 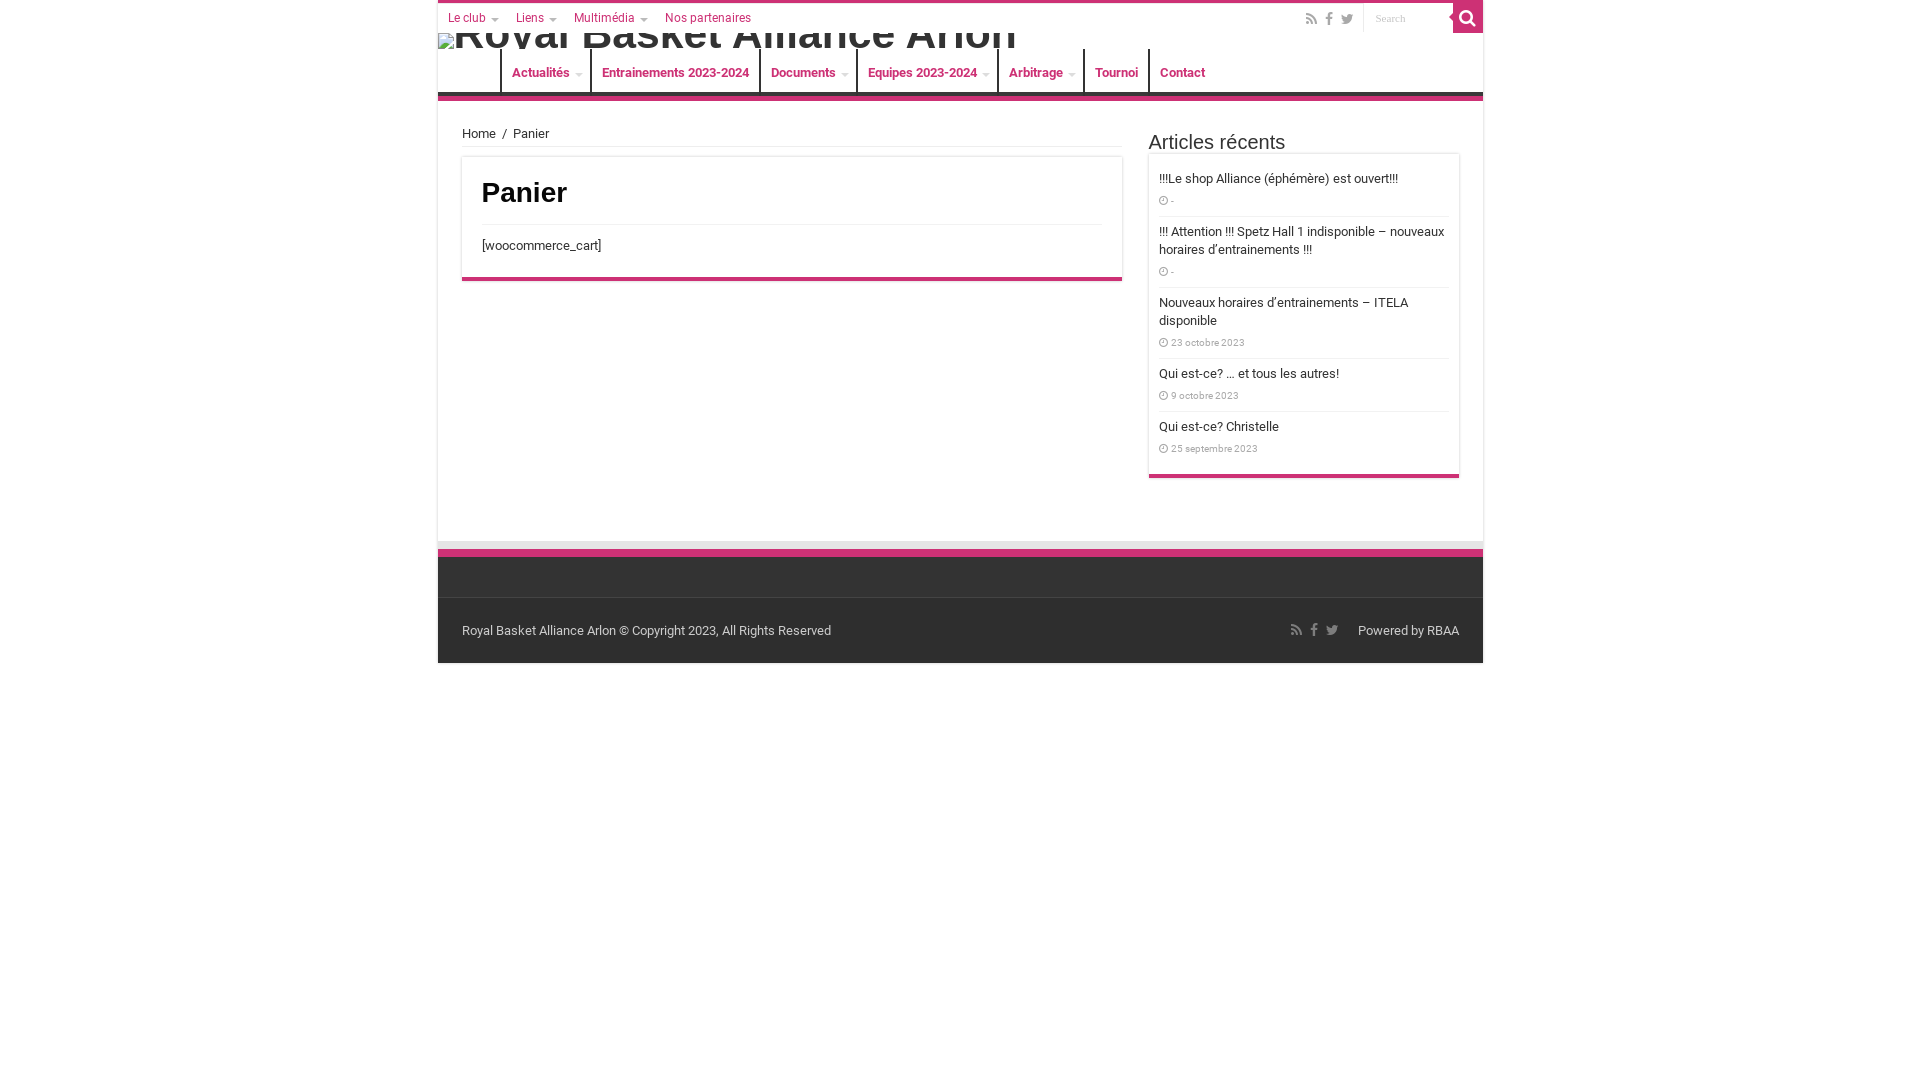 I want to click on Facebook, so click(x=1328, y=19).